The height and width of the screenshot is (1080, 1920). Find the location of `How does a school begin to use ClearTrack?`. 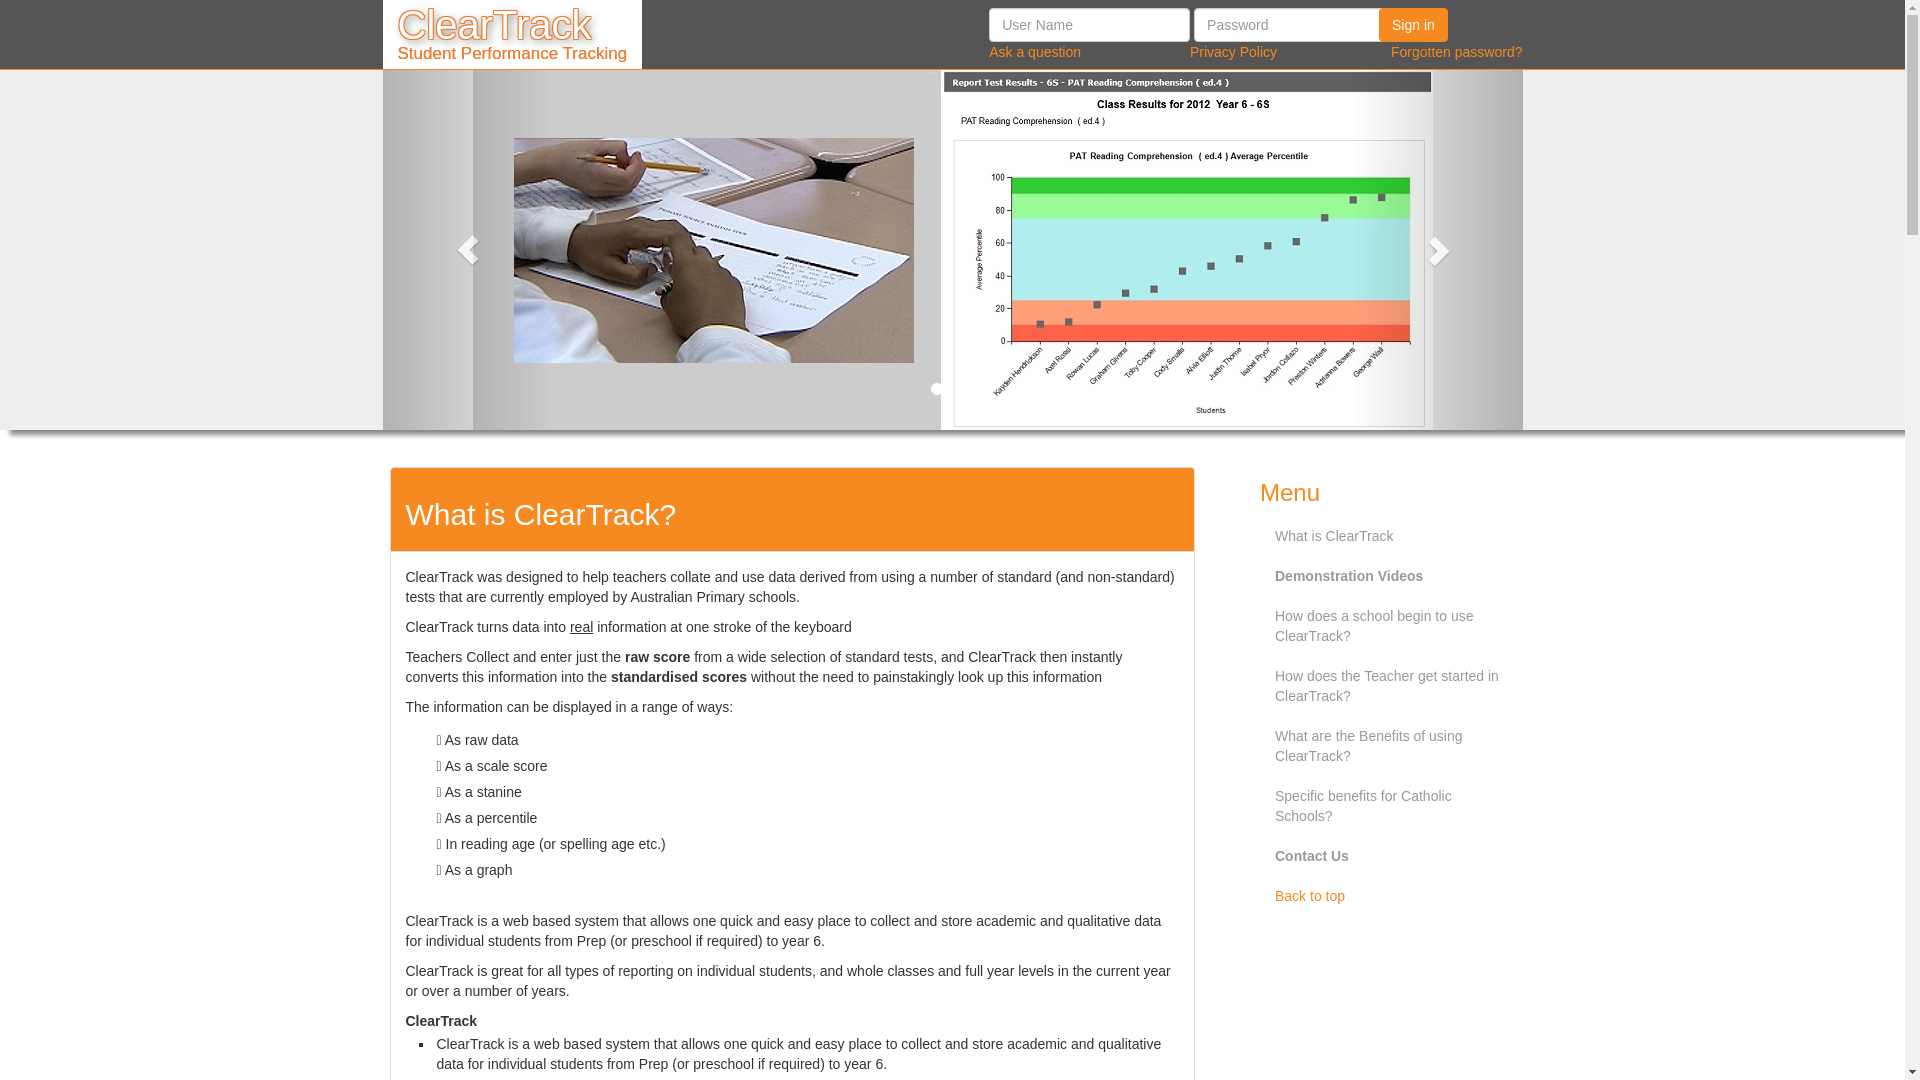

How does a school begin to use ClearTrack? is located at coordinates (1392, 626).